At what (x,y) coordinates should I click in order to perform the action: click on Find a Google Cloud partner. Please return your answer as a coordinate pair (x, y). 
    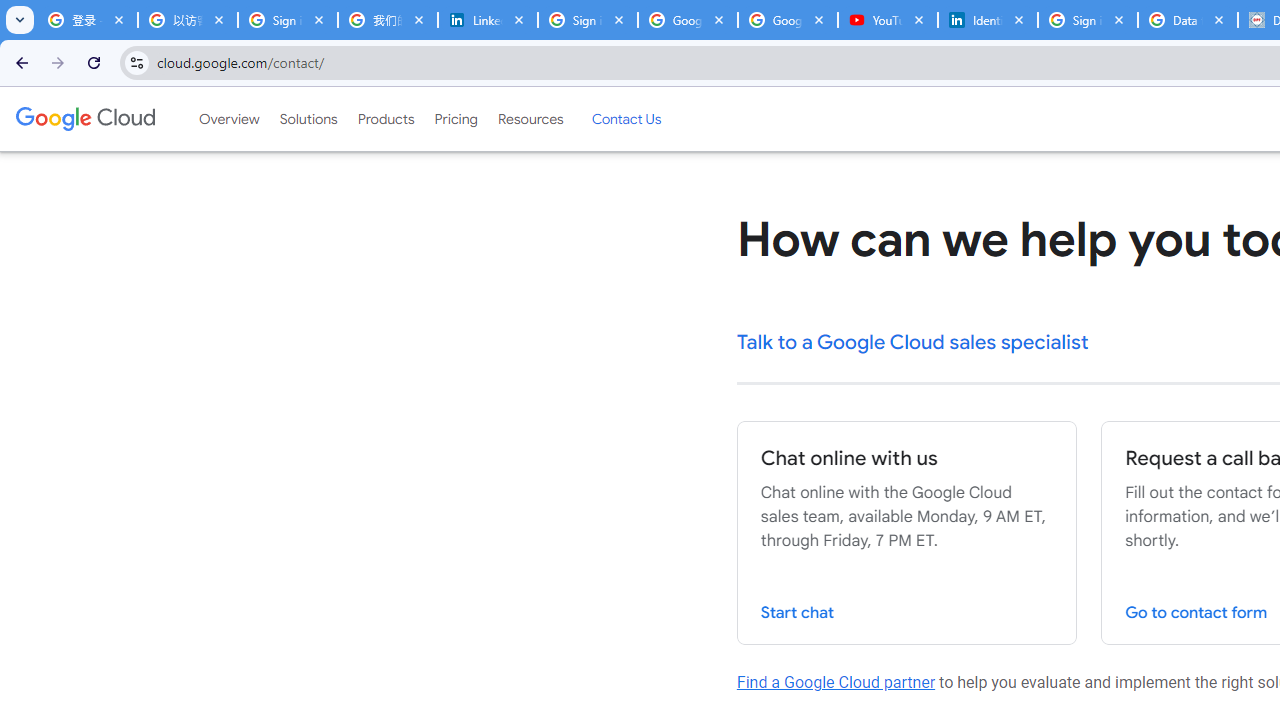
    Looking at the image, I should click on (836, 682).